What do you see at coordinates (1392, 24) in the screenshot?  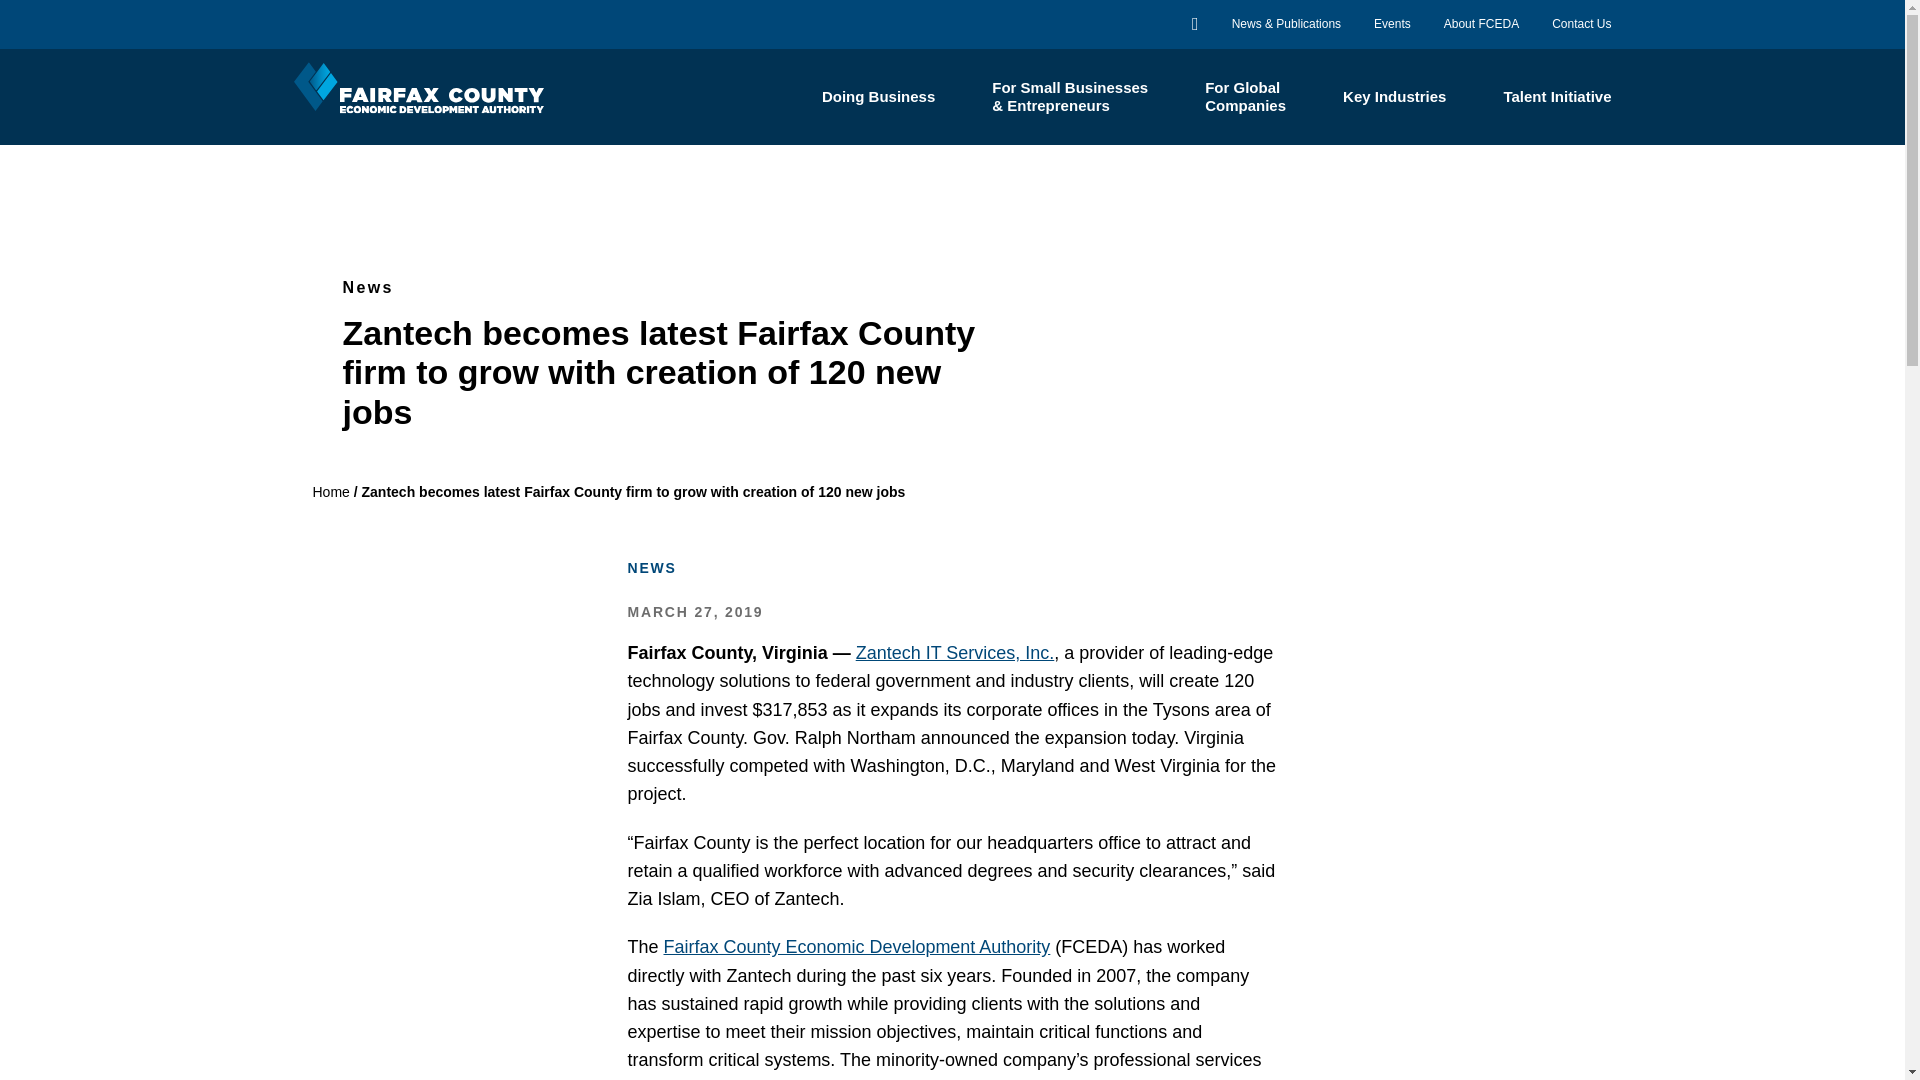 I see `Events` at bounding box center [1392, 24].